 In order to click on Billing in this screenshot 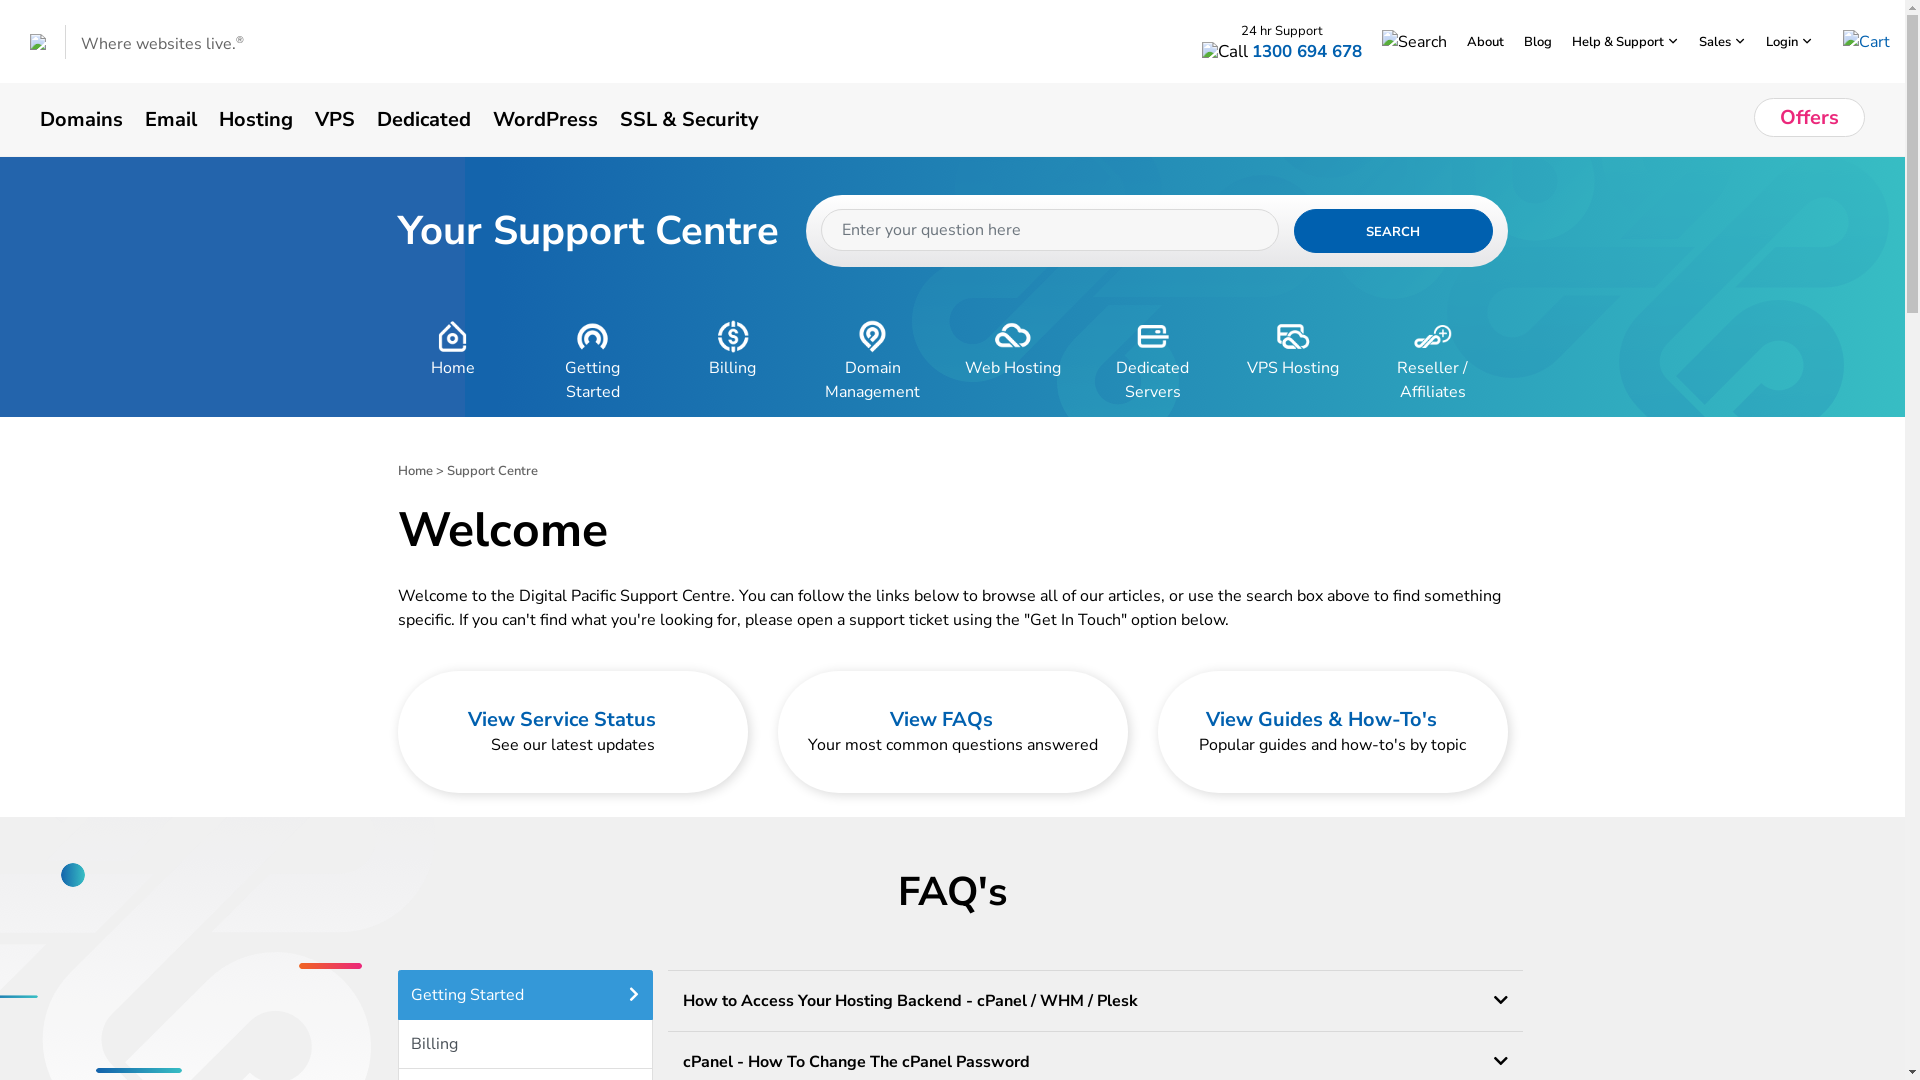, I will do `click(526, 1044)`.